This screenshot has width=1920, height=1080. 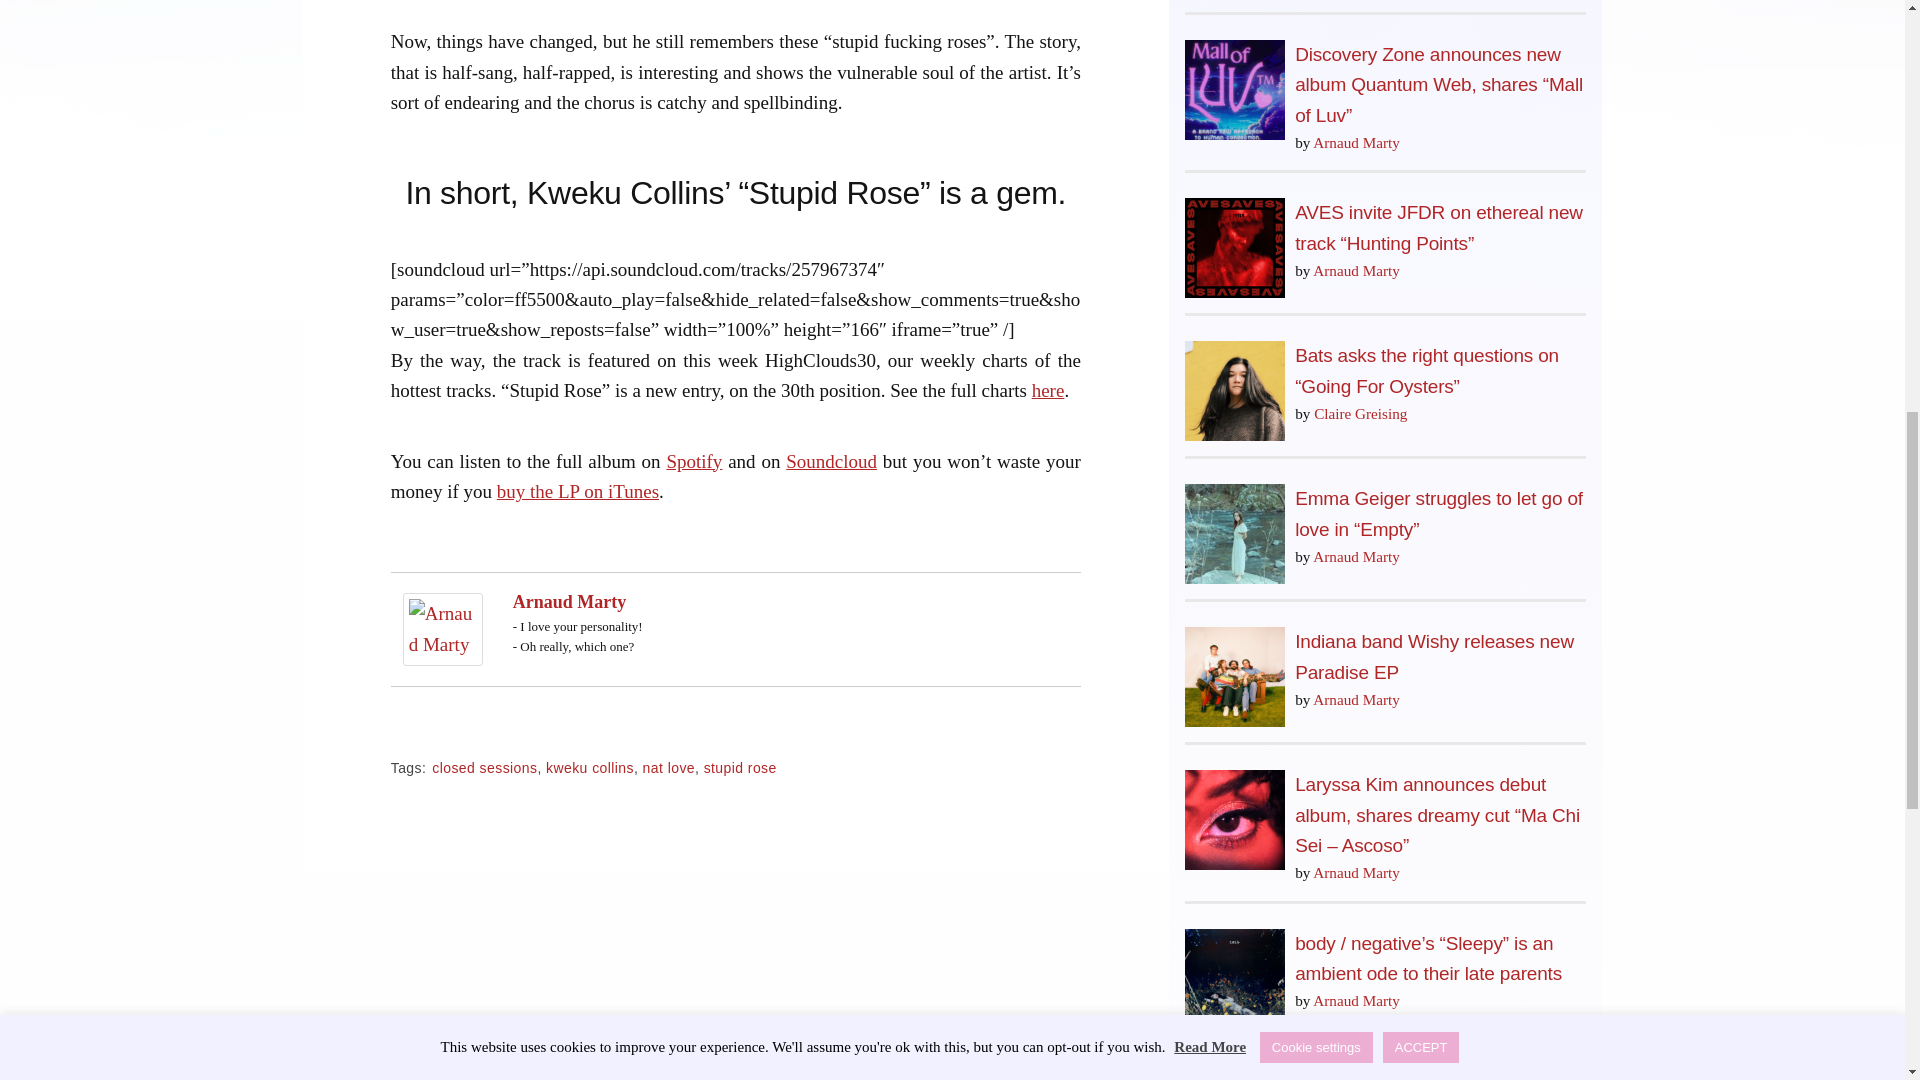 What do you see at coordinates (570, 602) in the screenshot?
I see `Arnaud Marty` at bounding box center [570, 602].